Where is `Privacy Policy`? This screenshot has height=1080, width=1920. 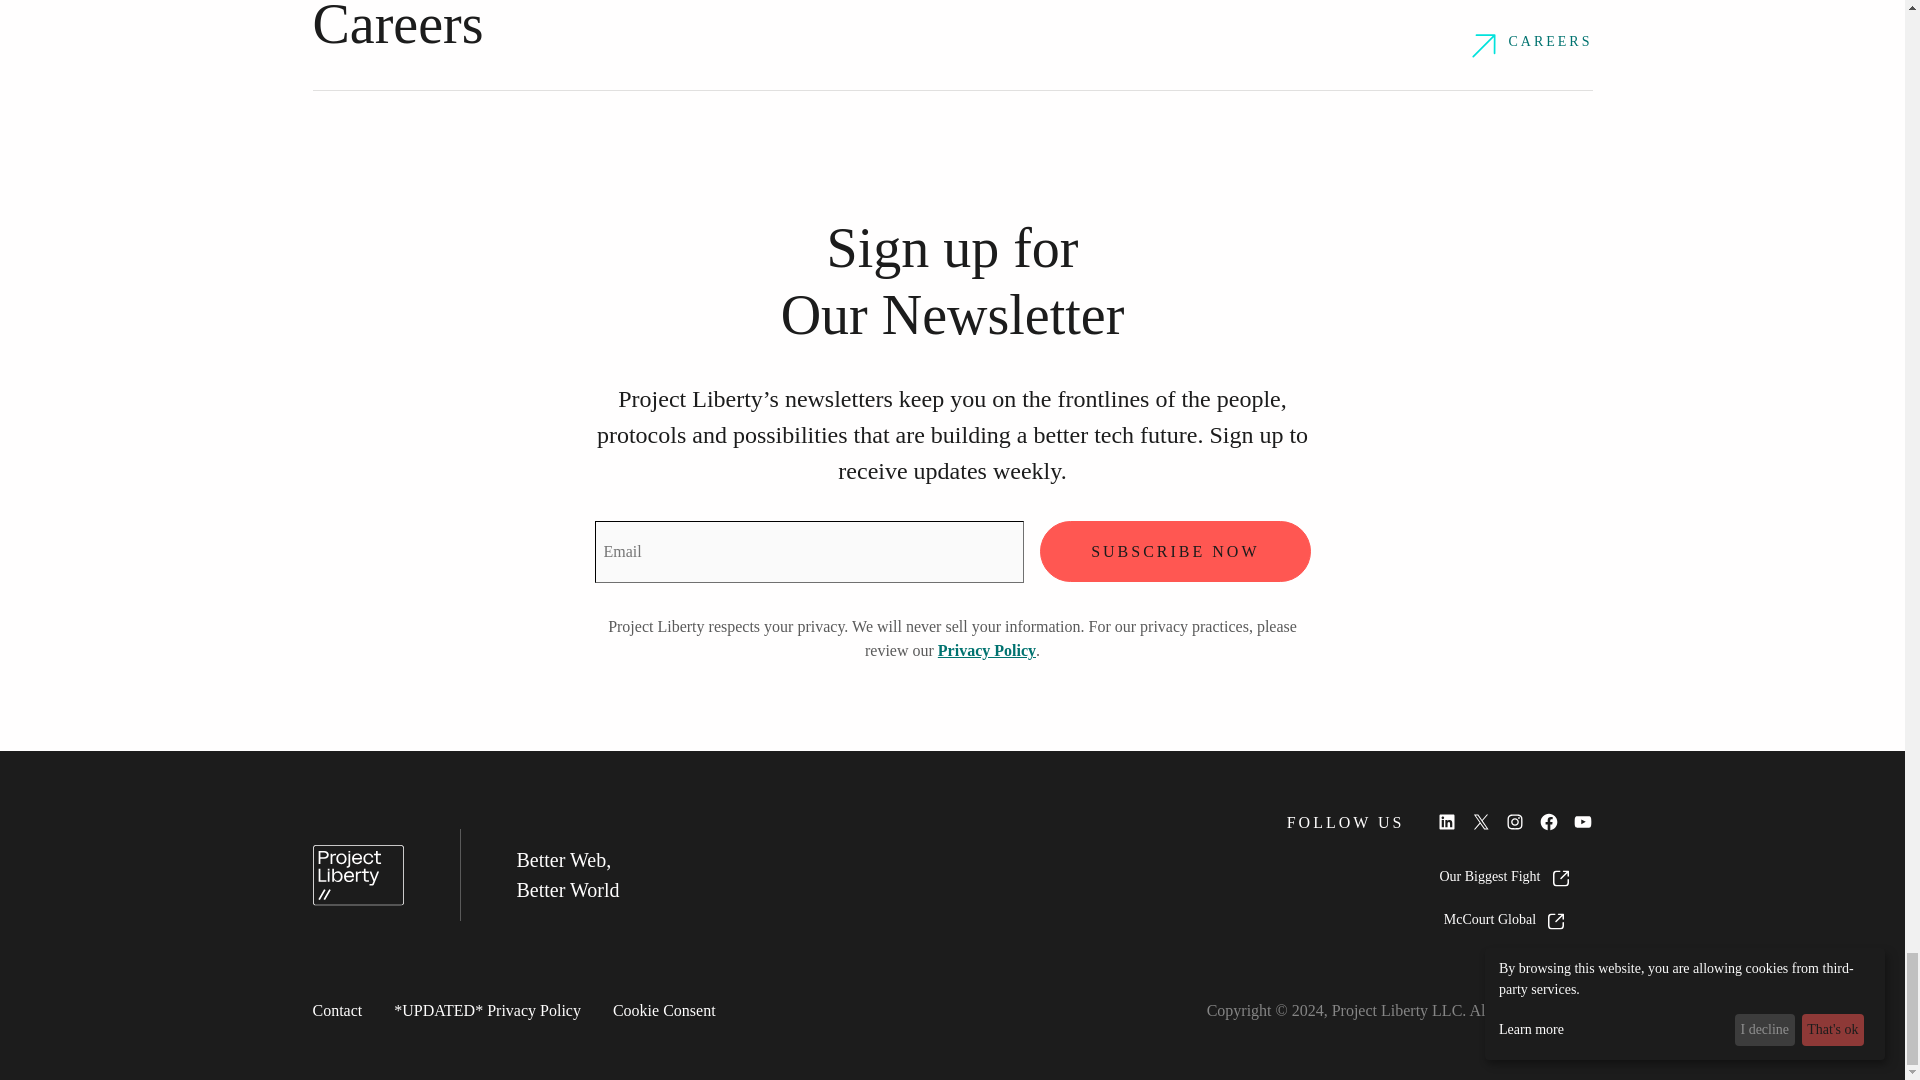 Privacy Policy is located at coordinates (987, 650).